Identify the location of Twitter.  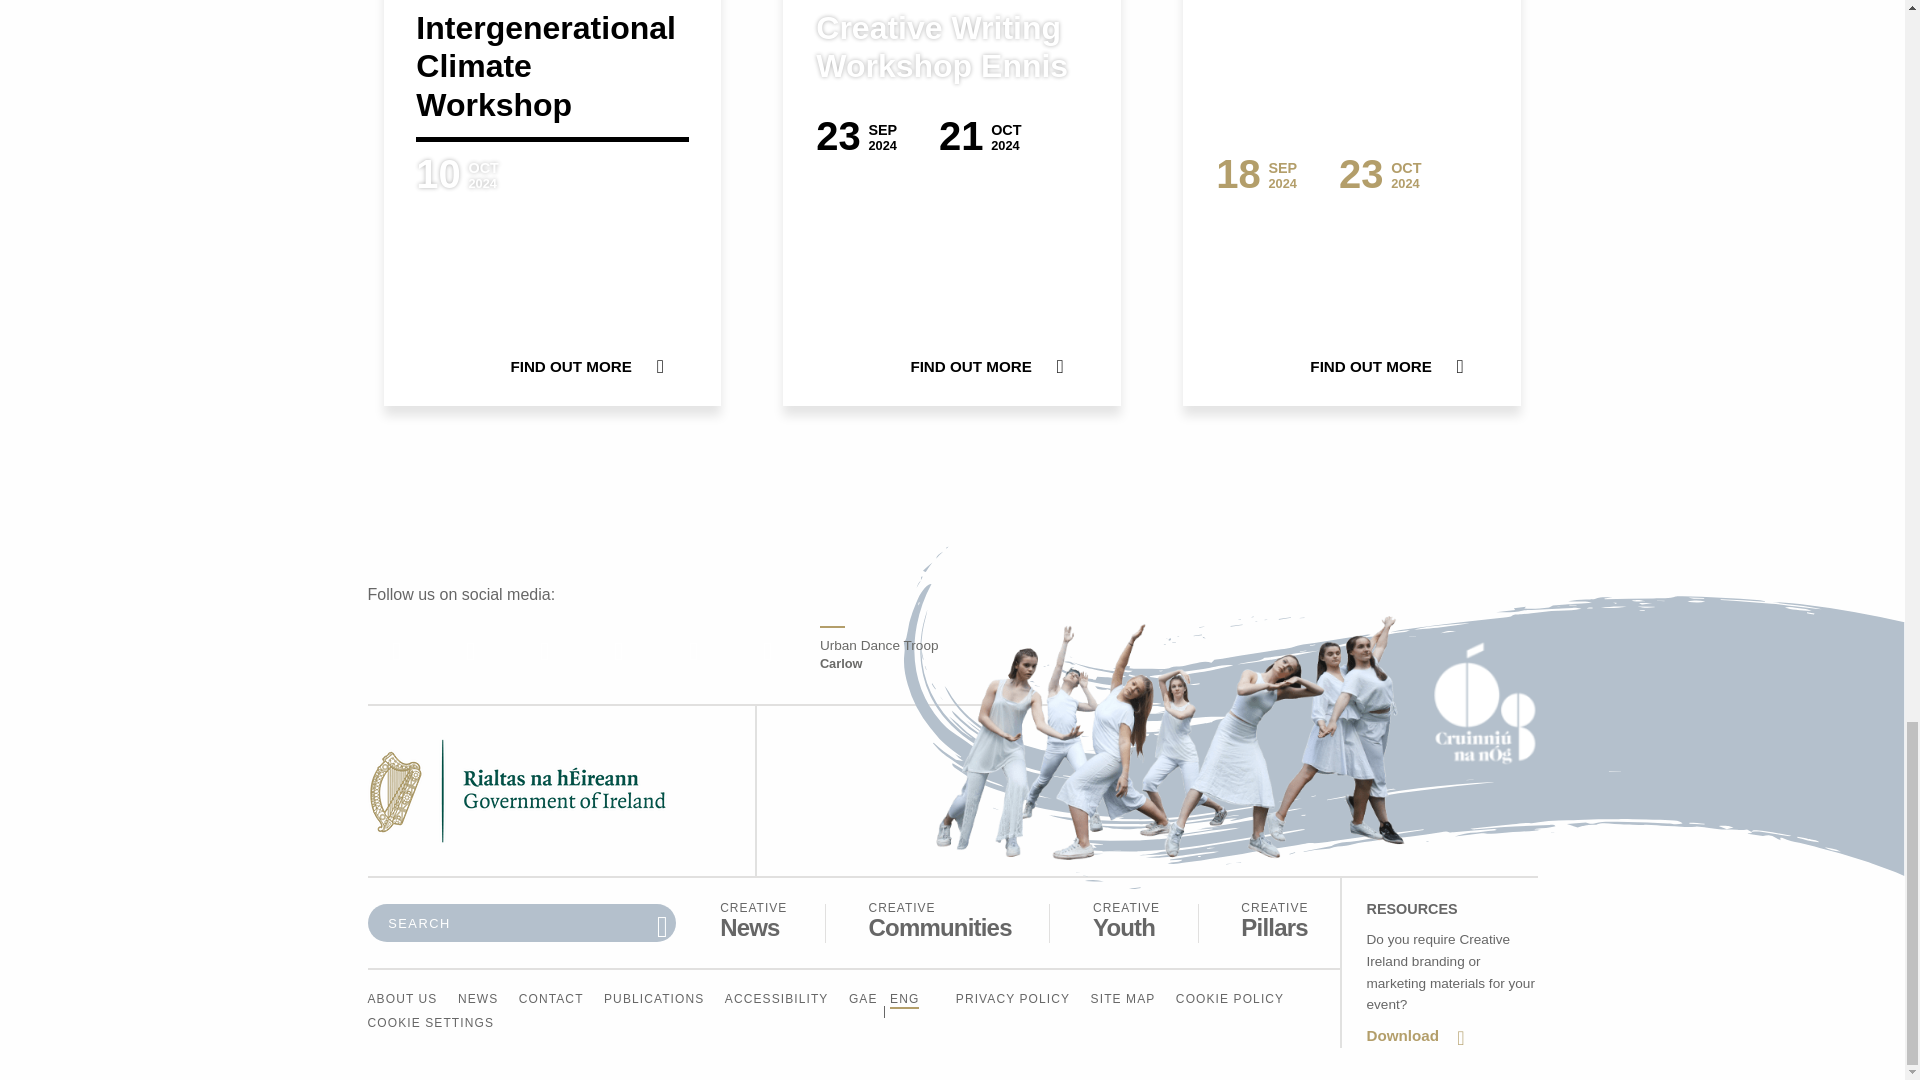
(618, 652).